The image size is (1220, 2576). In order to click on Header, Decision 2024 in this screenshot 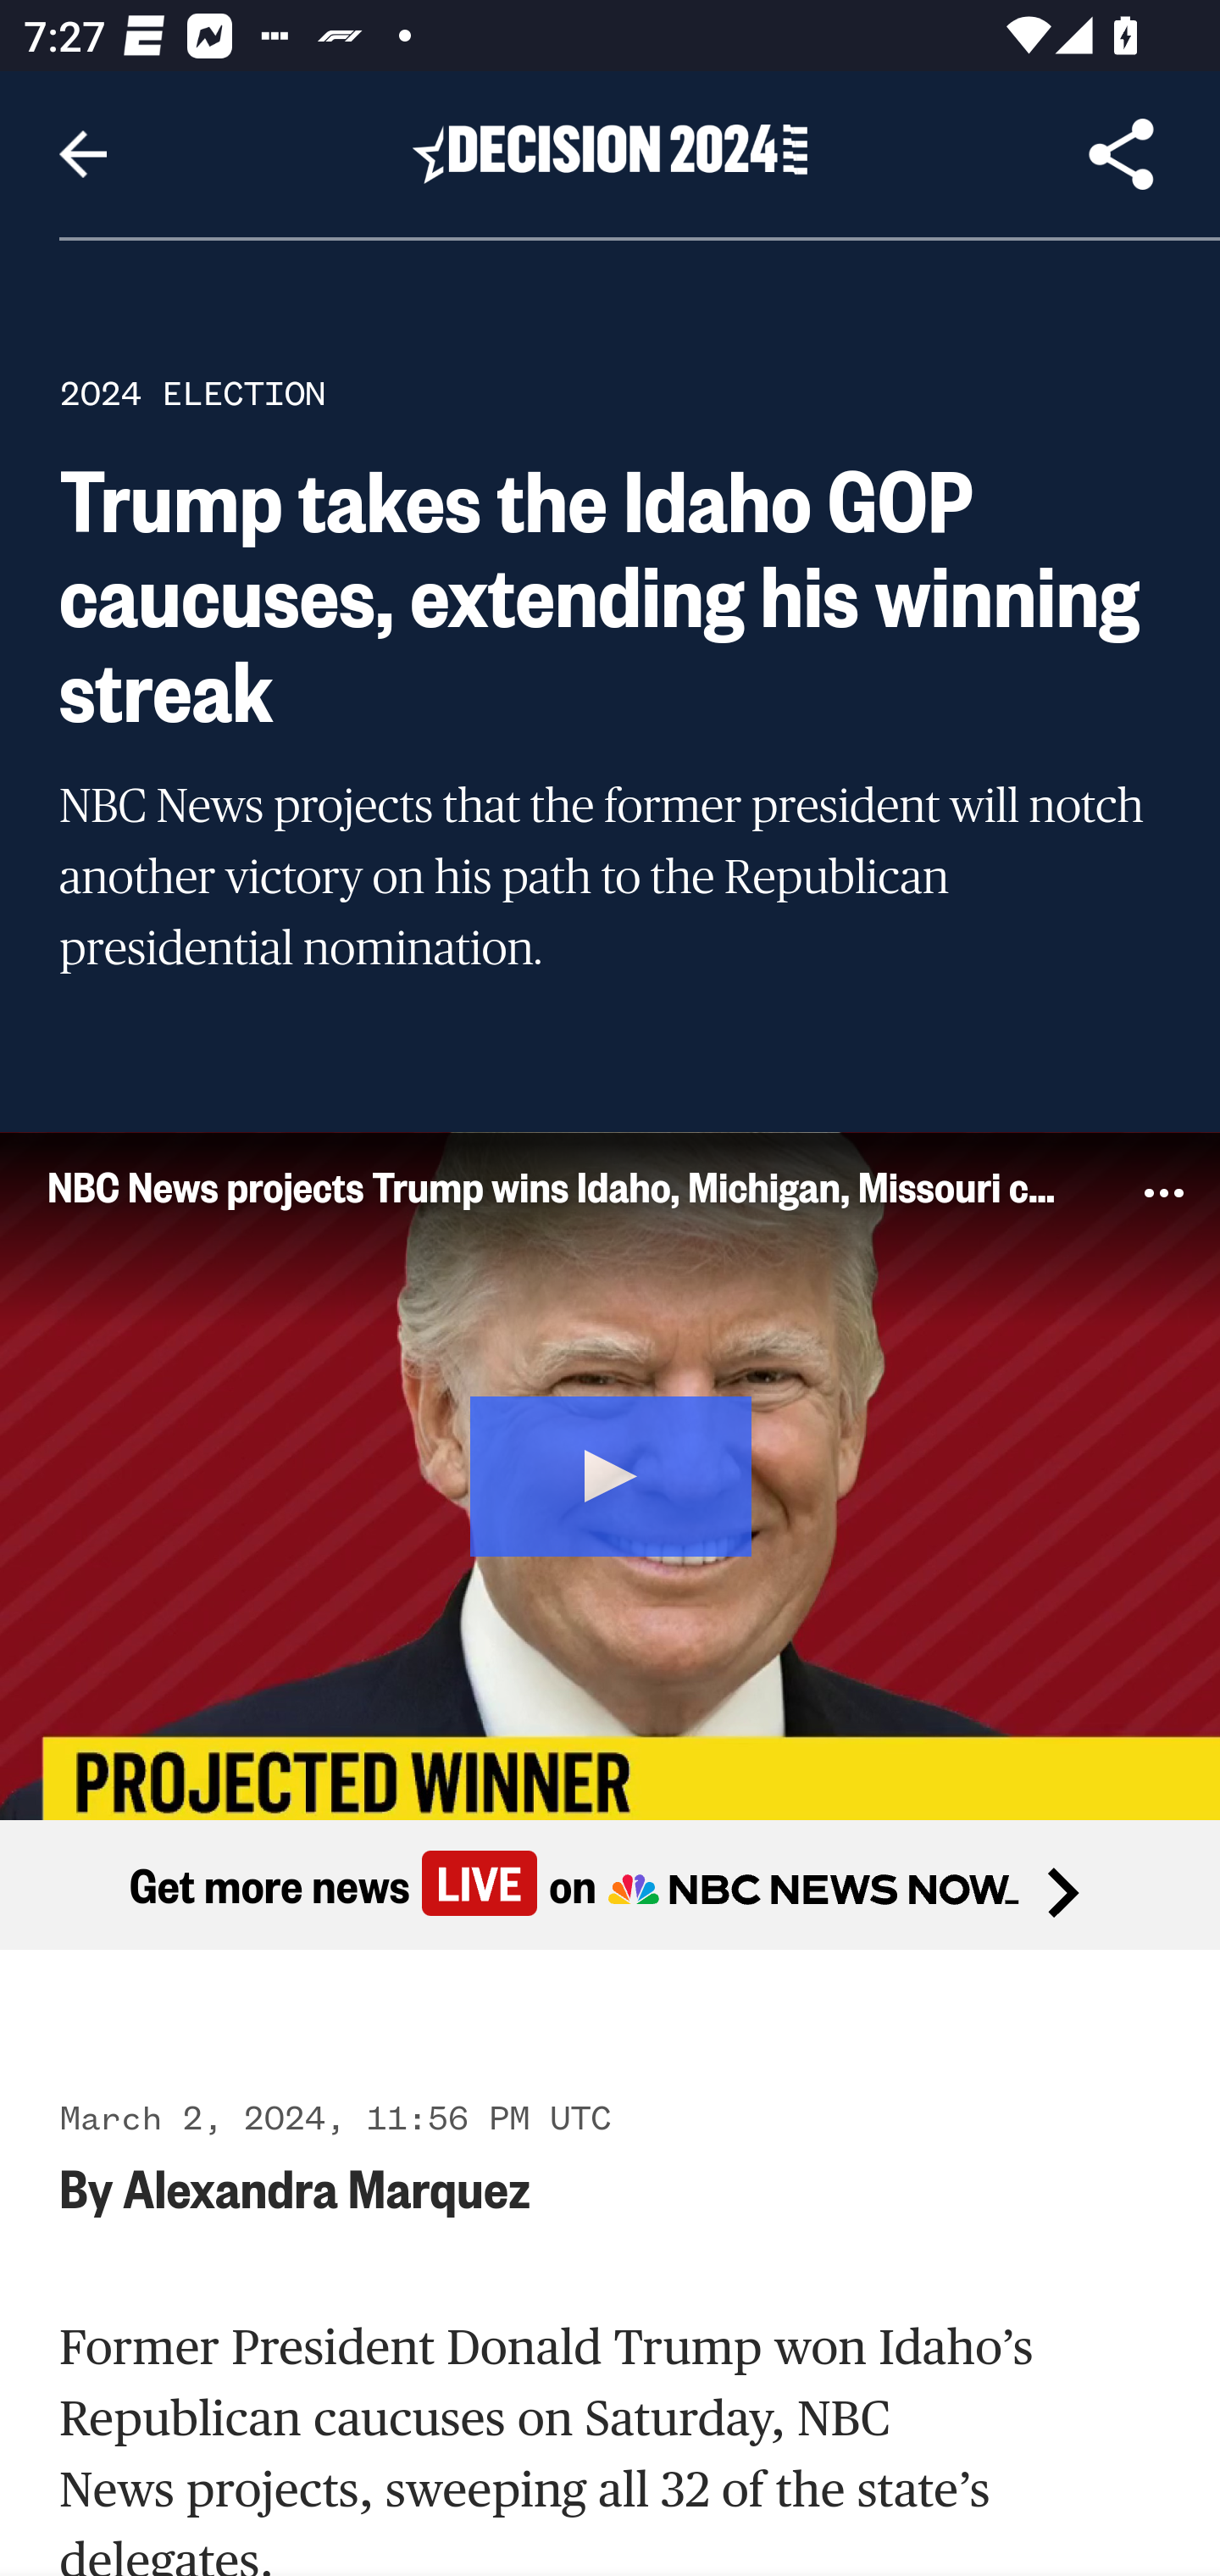, I will do `click(610, 153)`.